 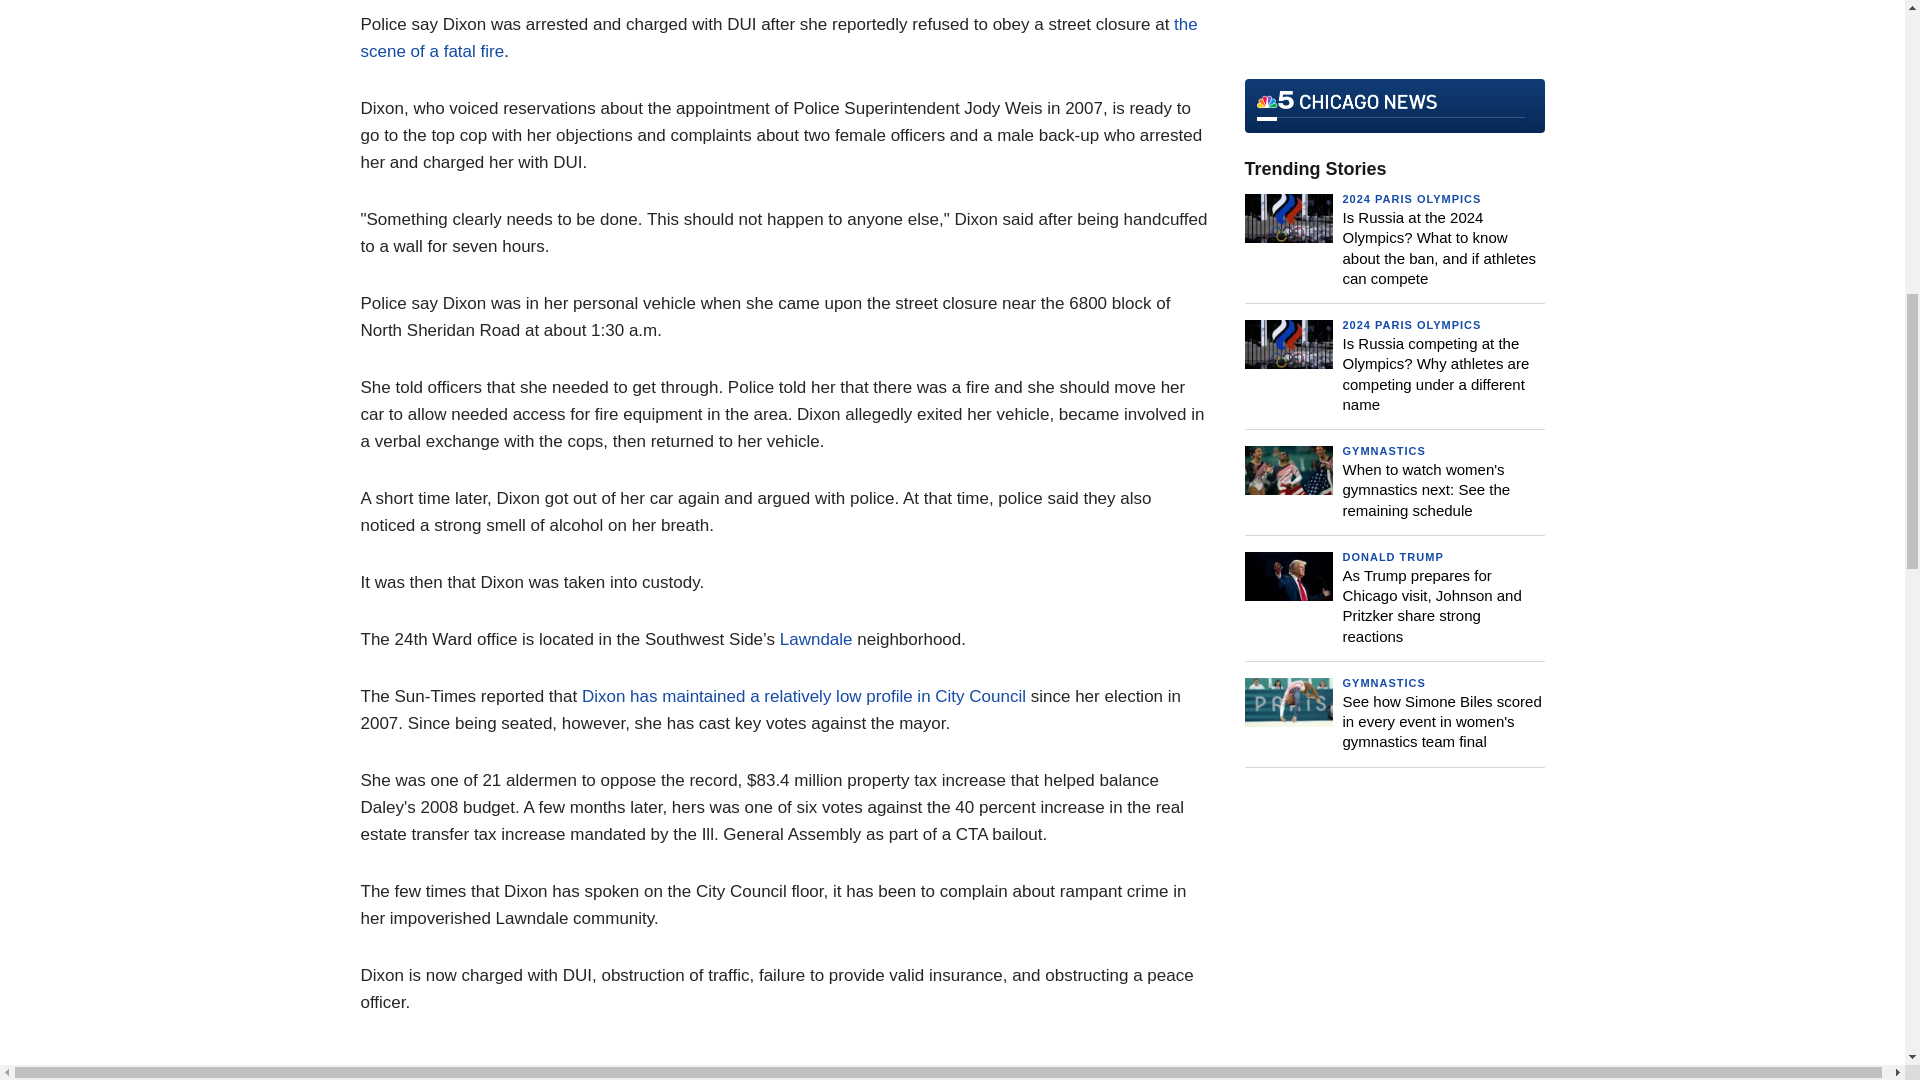 What do you see at coordinates (1394, 950) in the screenshot?
I see `3rd party ad content` at bounding box center [1394, 950].